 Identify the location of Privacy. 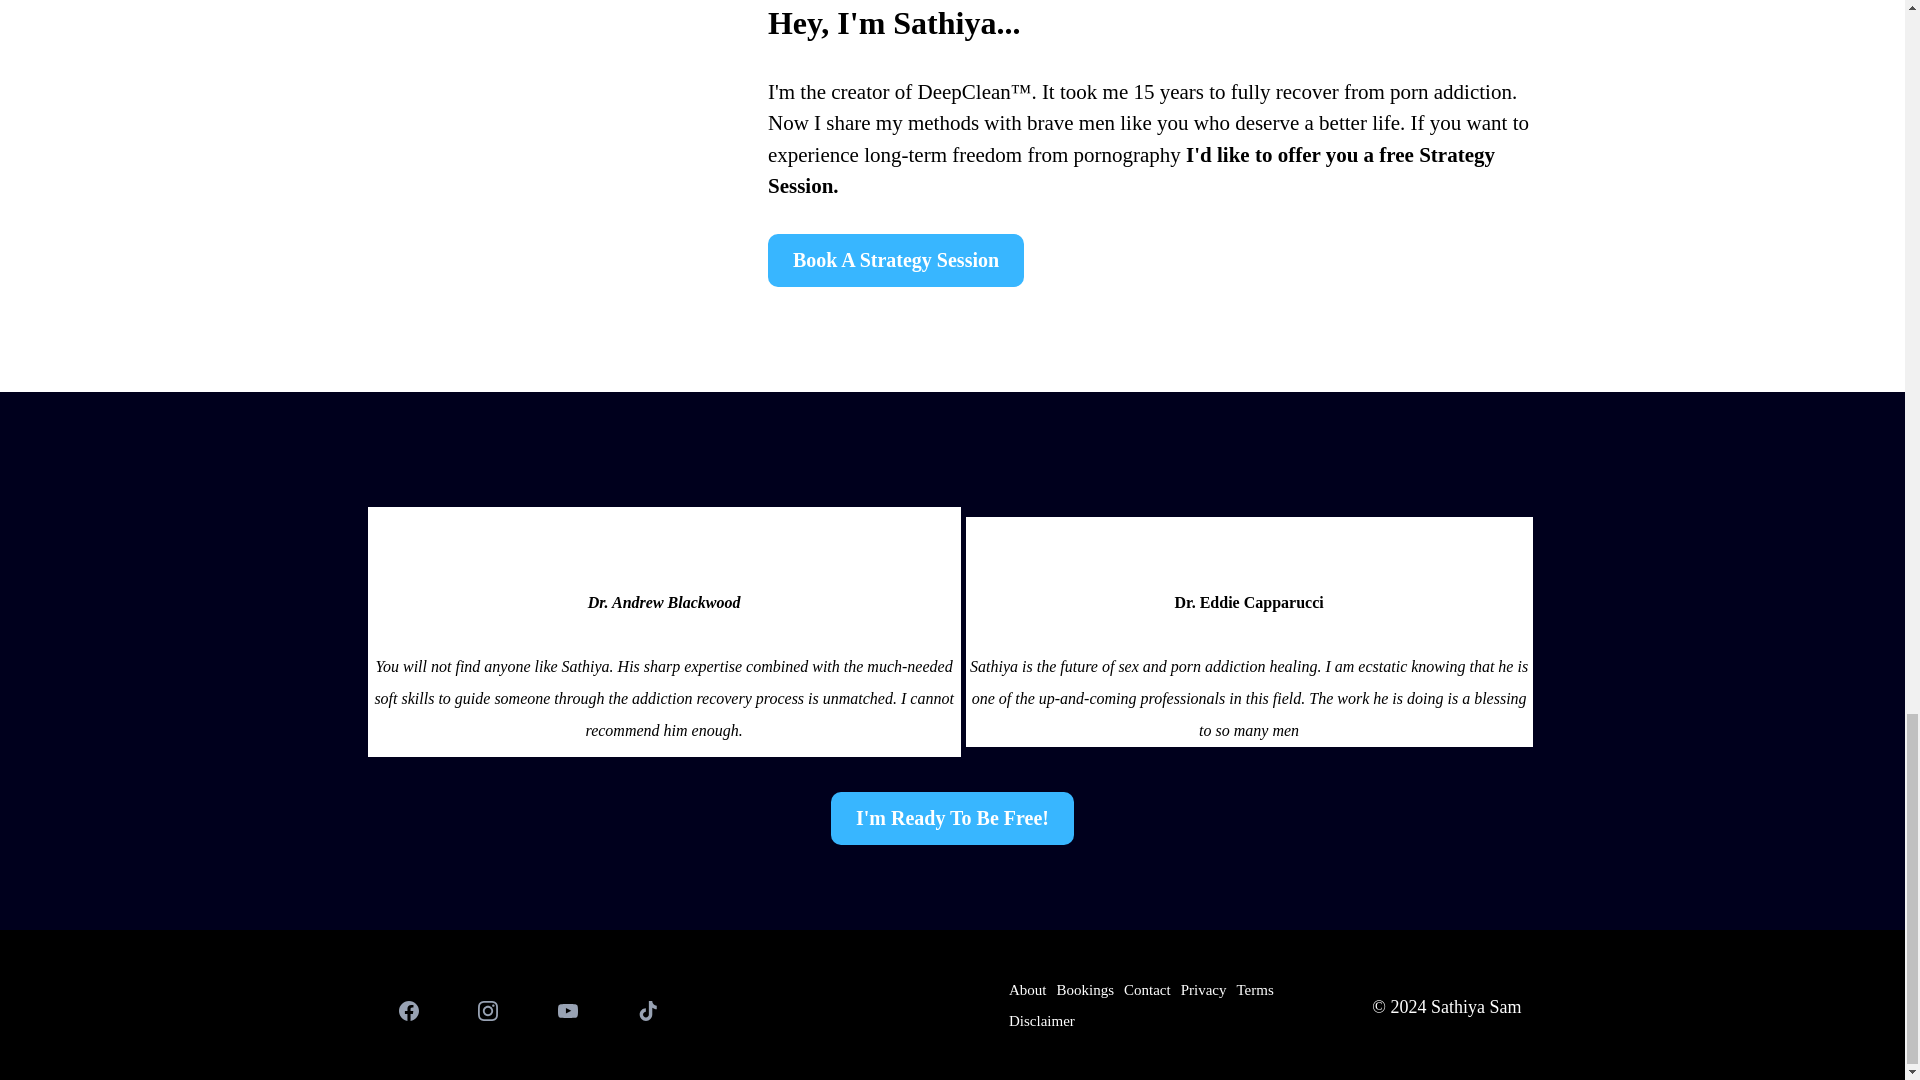
(1204, 990).